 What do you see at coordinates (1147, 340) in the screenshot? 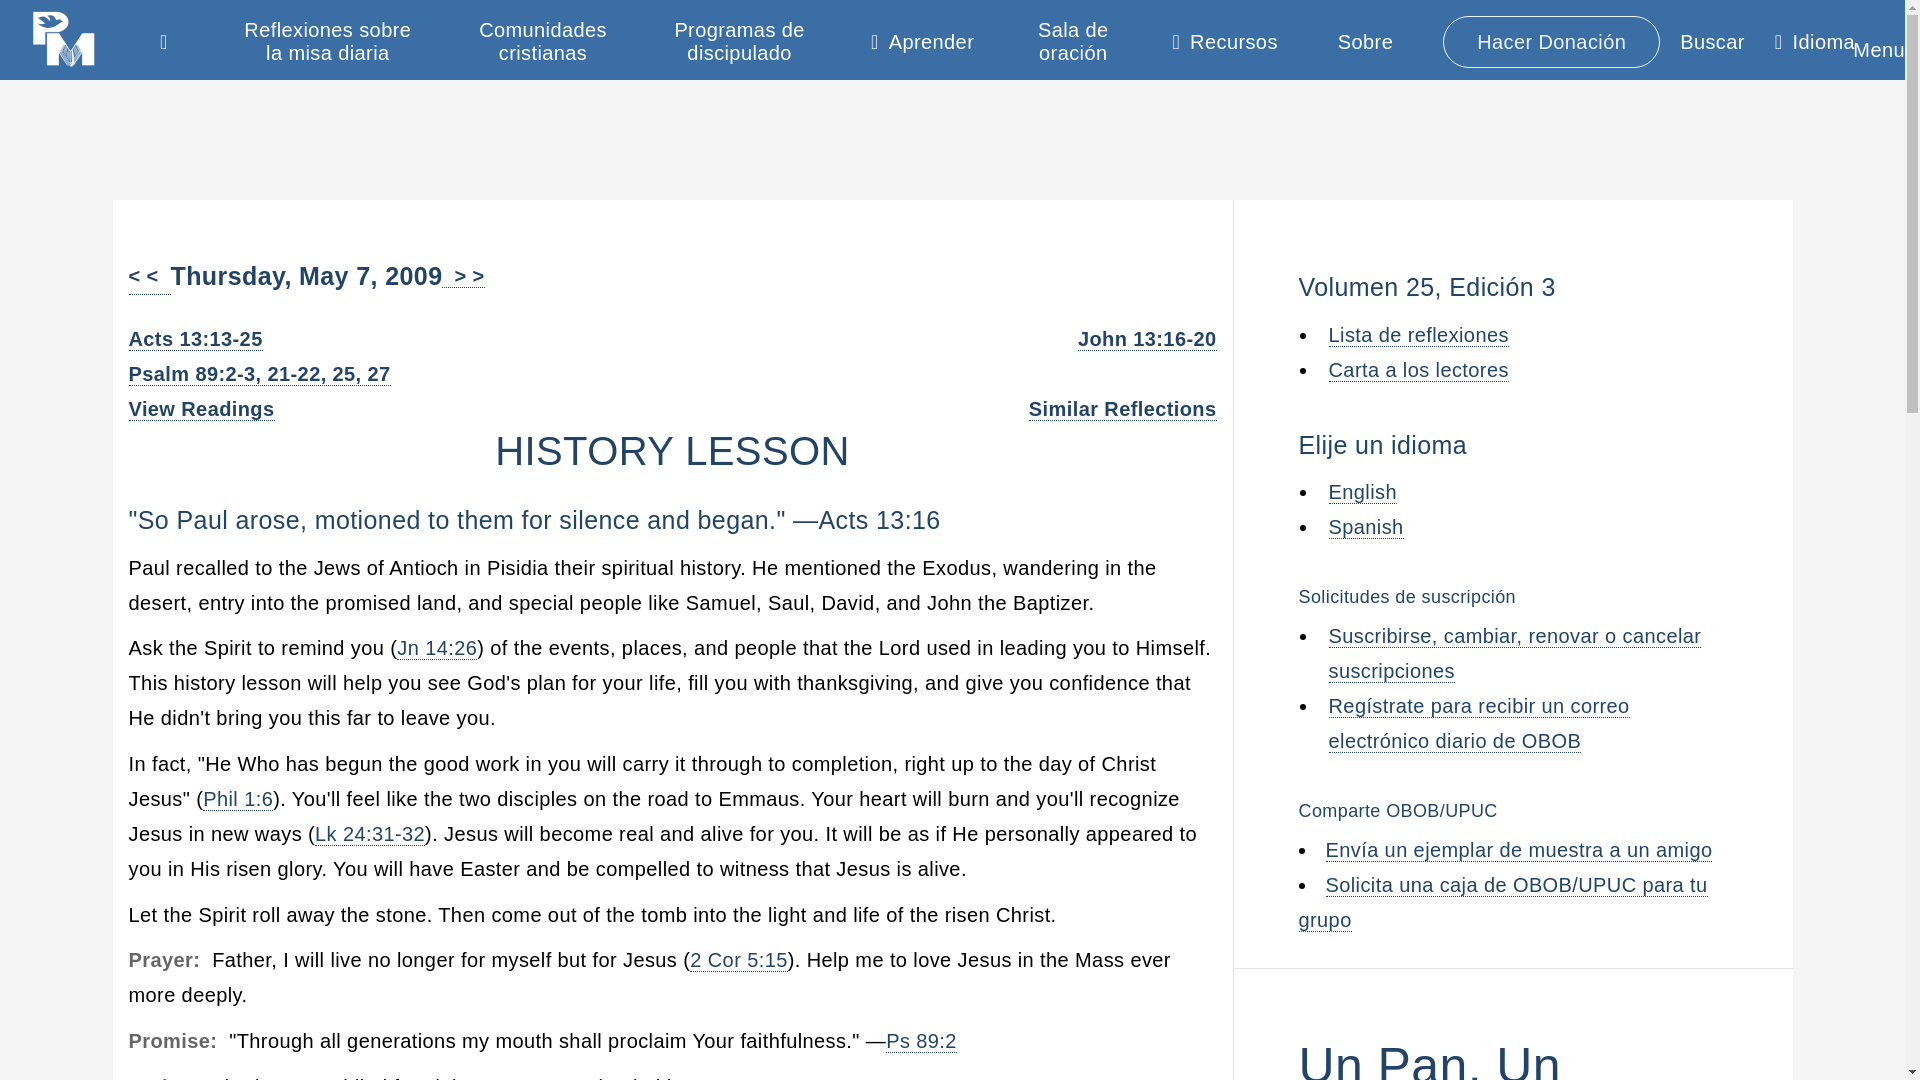
I see `John 13:16-20` at bounding box center [1147, 340].